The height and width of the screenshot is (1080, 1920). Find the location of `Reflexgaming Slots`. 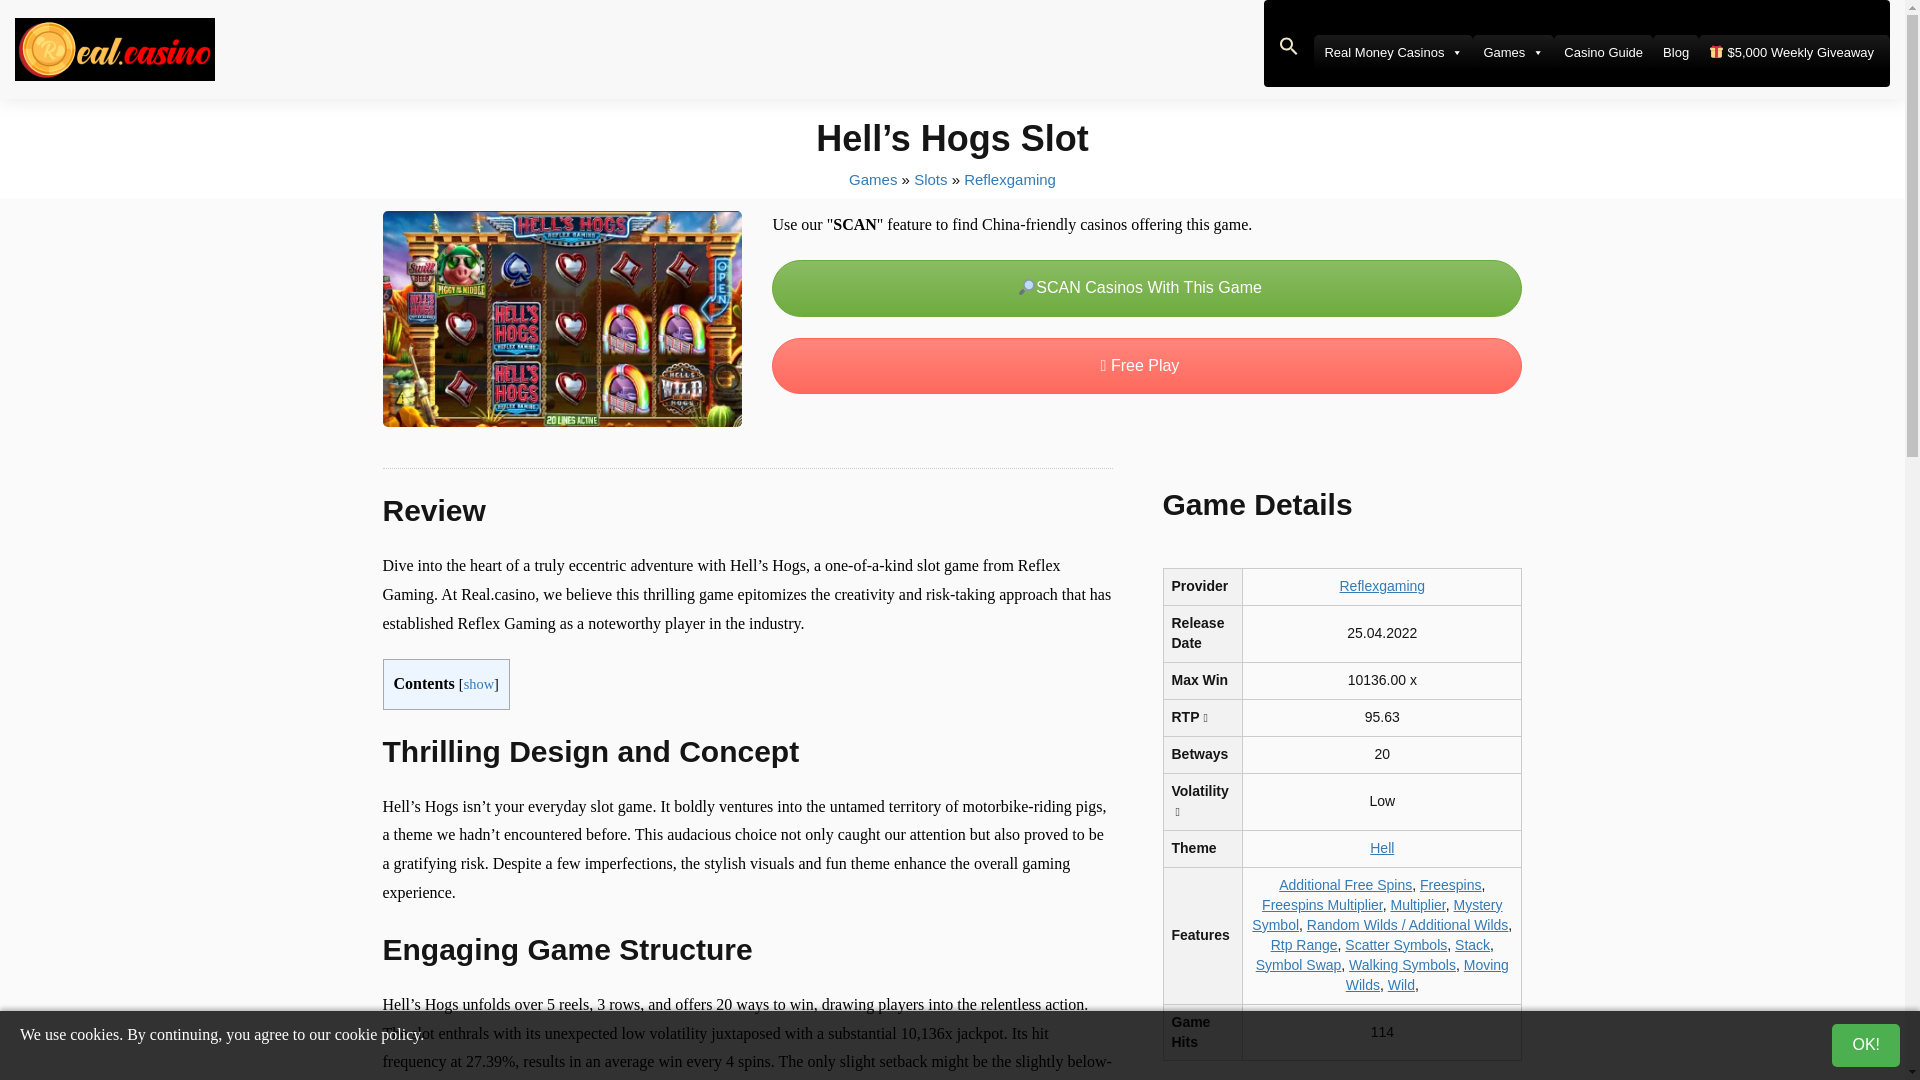

Reflexgaming Slots is located at coordinates (1010, 178).